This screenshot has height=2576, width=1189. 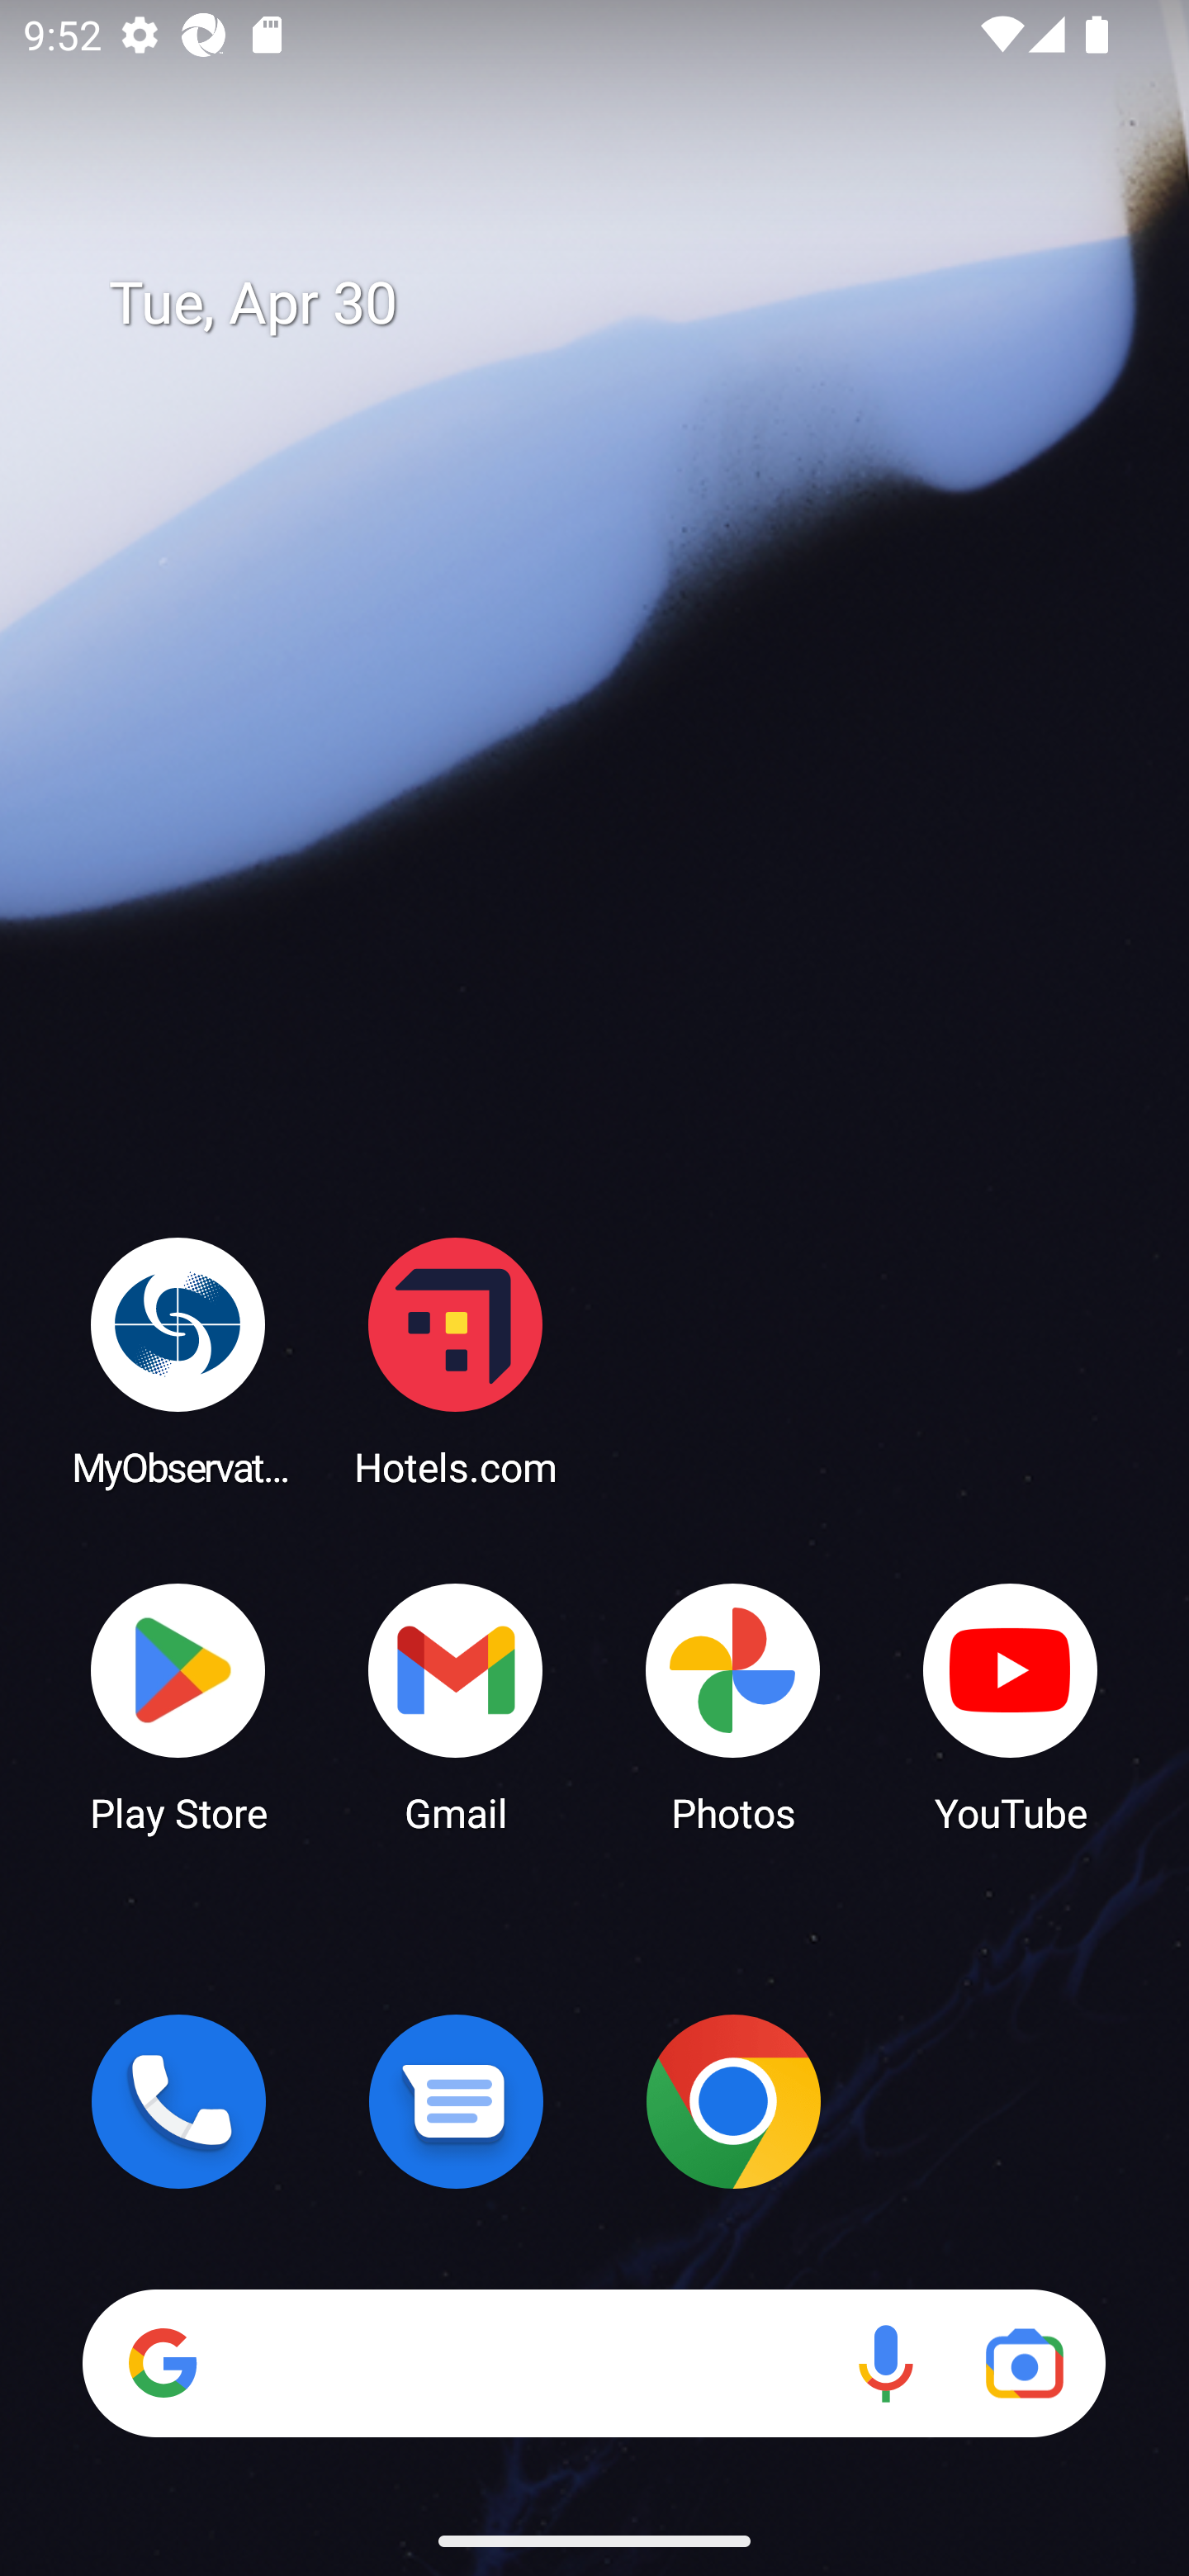 What do you see at coordinates (456, 2101) in the screenshot?
I see `Messages` at bounding box center [456, 2101].